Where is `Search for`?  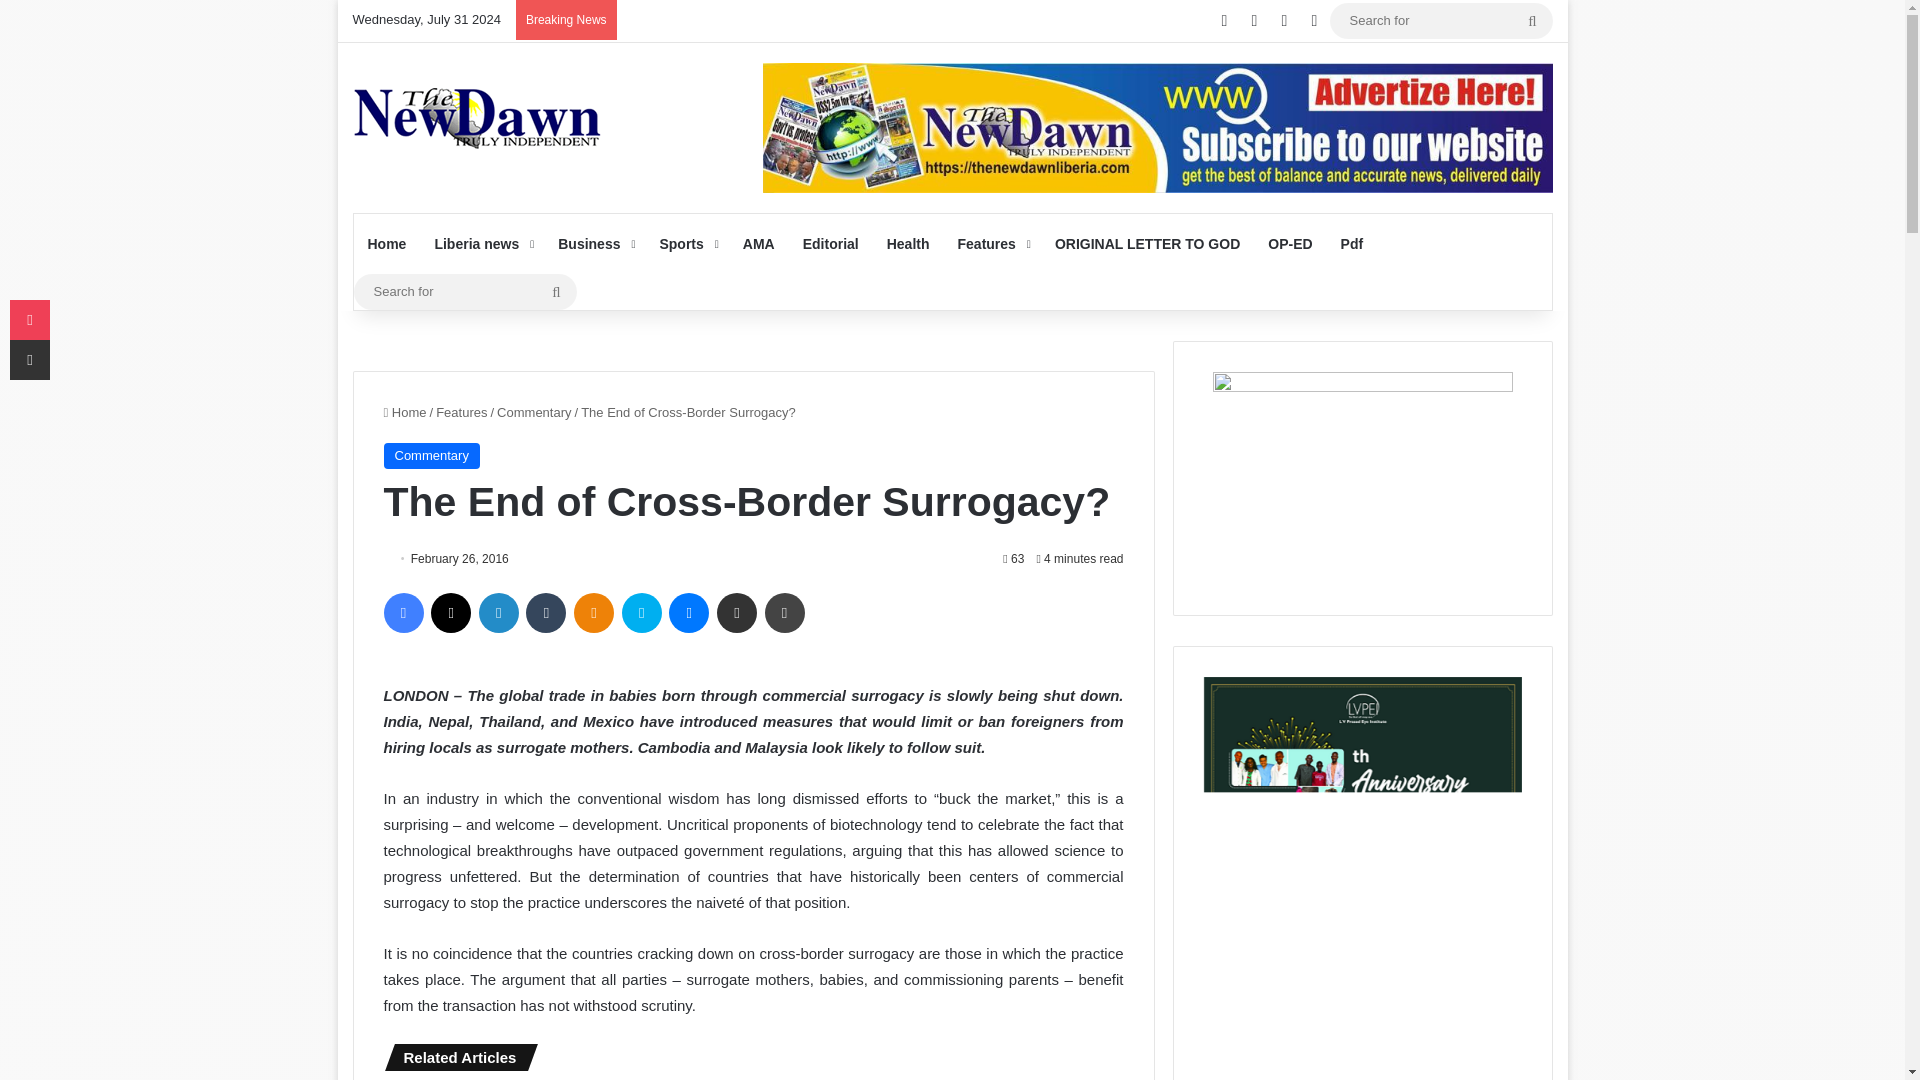
Search for is located at coordinates (465, 291).